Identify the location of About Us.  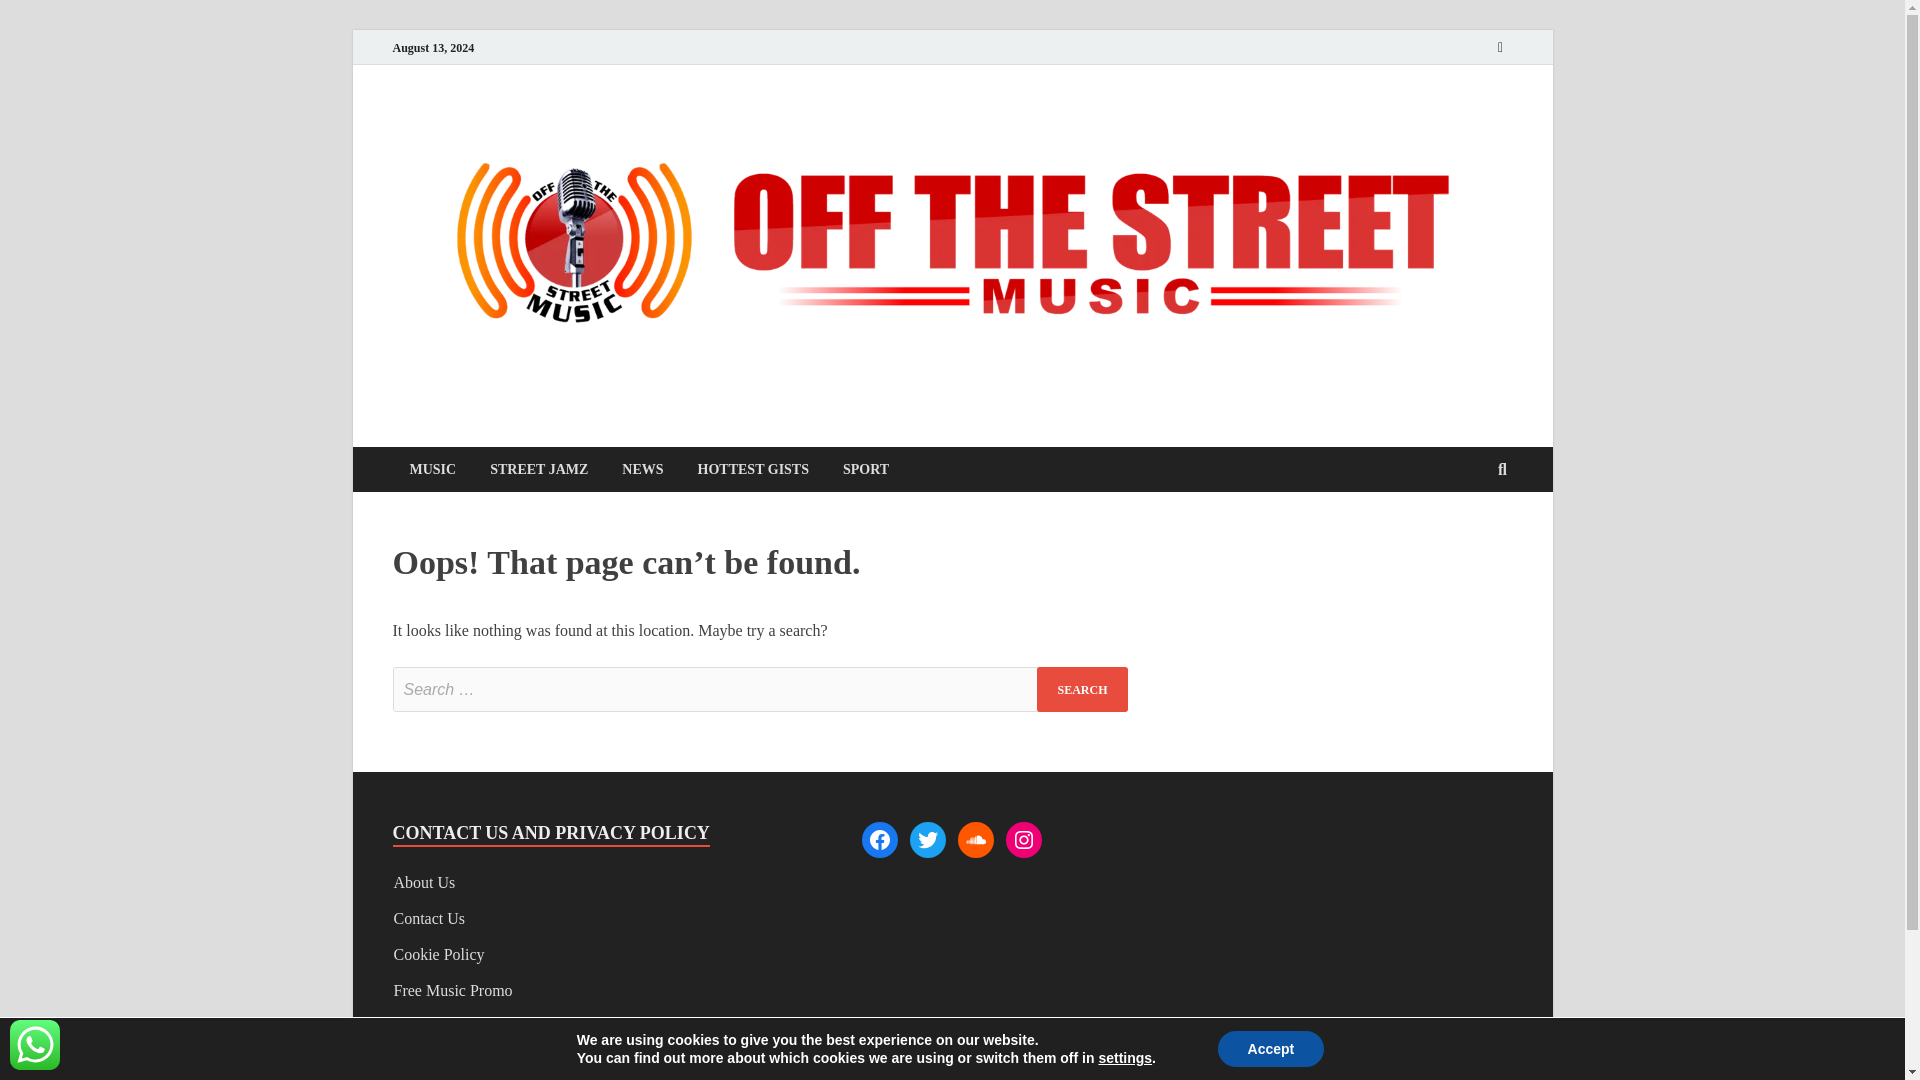
(424, 882).